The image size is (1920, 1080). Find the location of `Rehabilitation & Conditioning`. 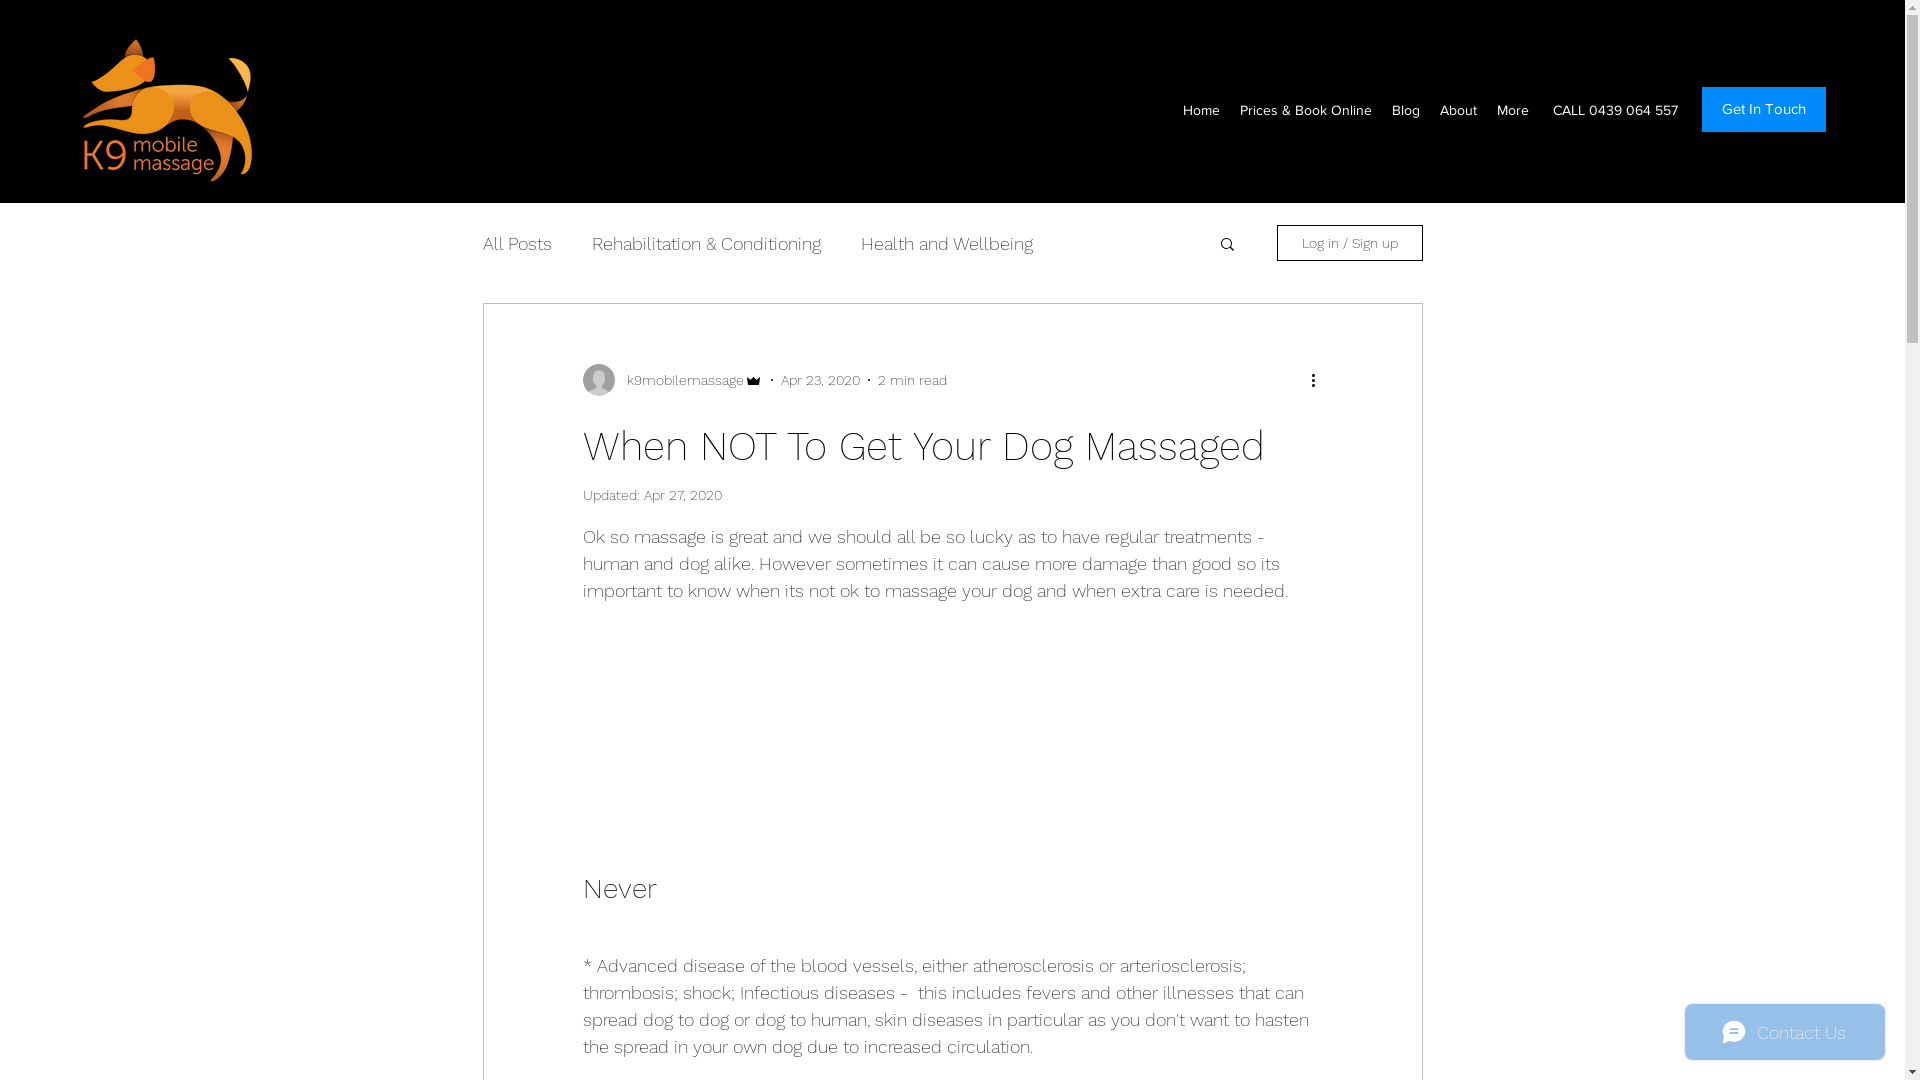

Rehabilitation & Conditioning is located at coordinates (706, 242).